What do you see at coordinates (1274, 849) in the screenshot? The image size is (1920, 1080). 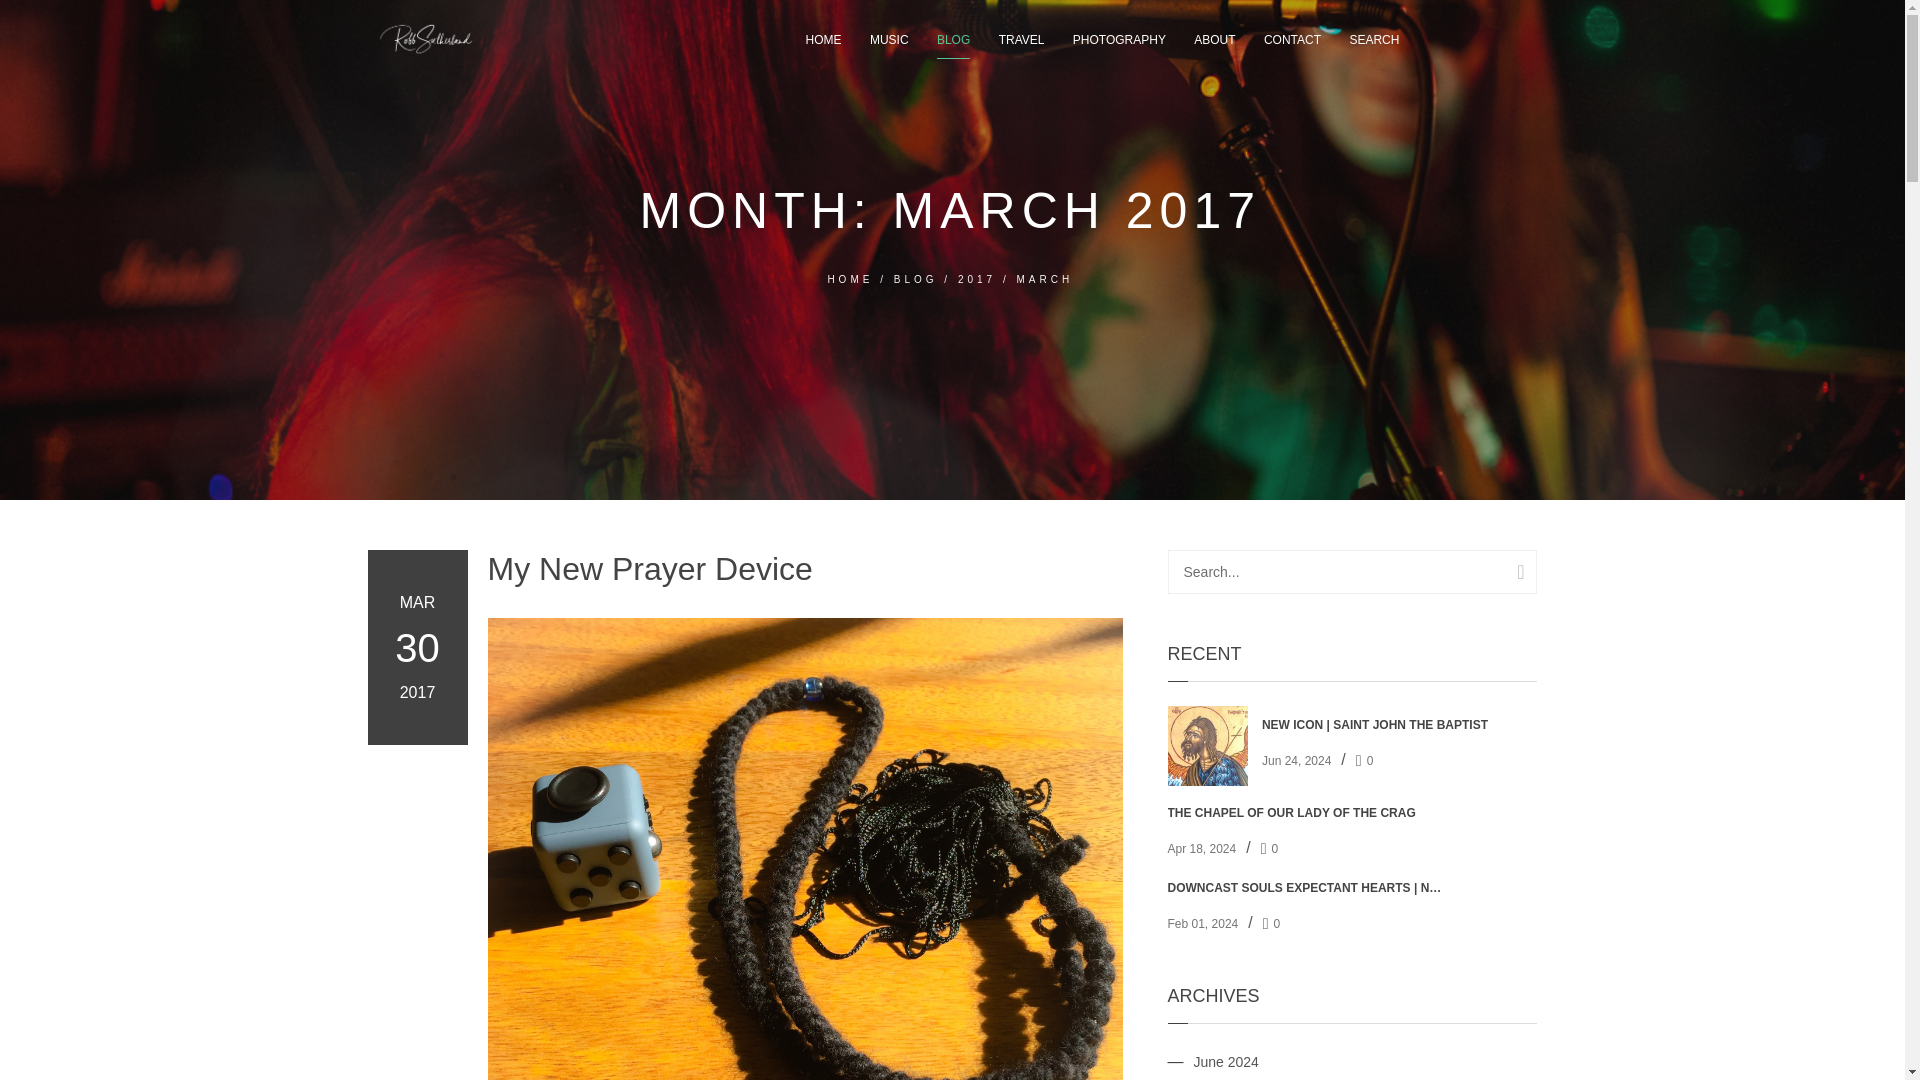 I see `0` at bounding box center [1274, 849].